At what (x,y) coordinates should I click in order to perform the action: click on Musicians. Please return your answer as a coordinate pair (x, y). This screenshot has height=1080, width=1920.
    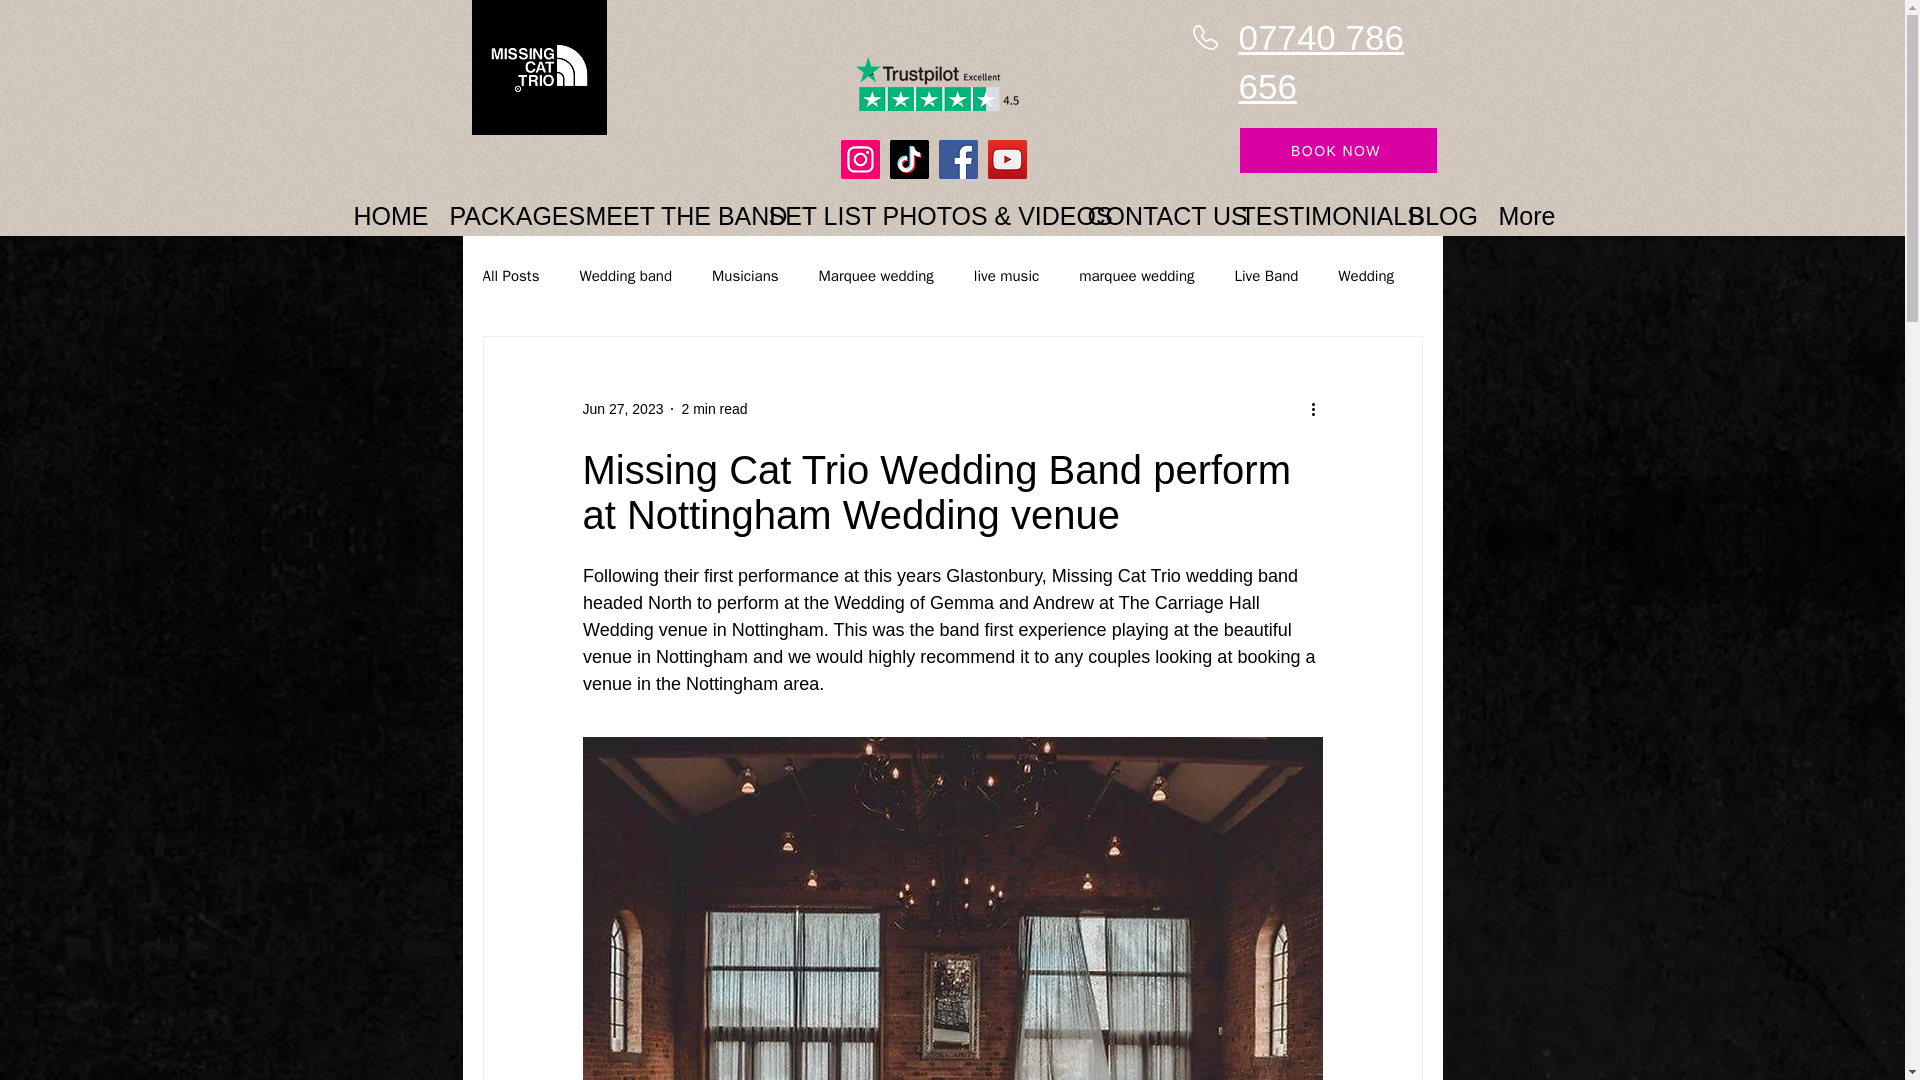
    Looking at the image, I should click on (746, 275).